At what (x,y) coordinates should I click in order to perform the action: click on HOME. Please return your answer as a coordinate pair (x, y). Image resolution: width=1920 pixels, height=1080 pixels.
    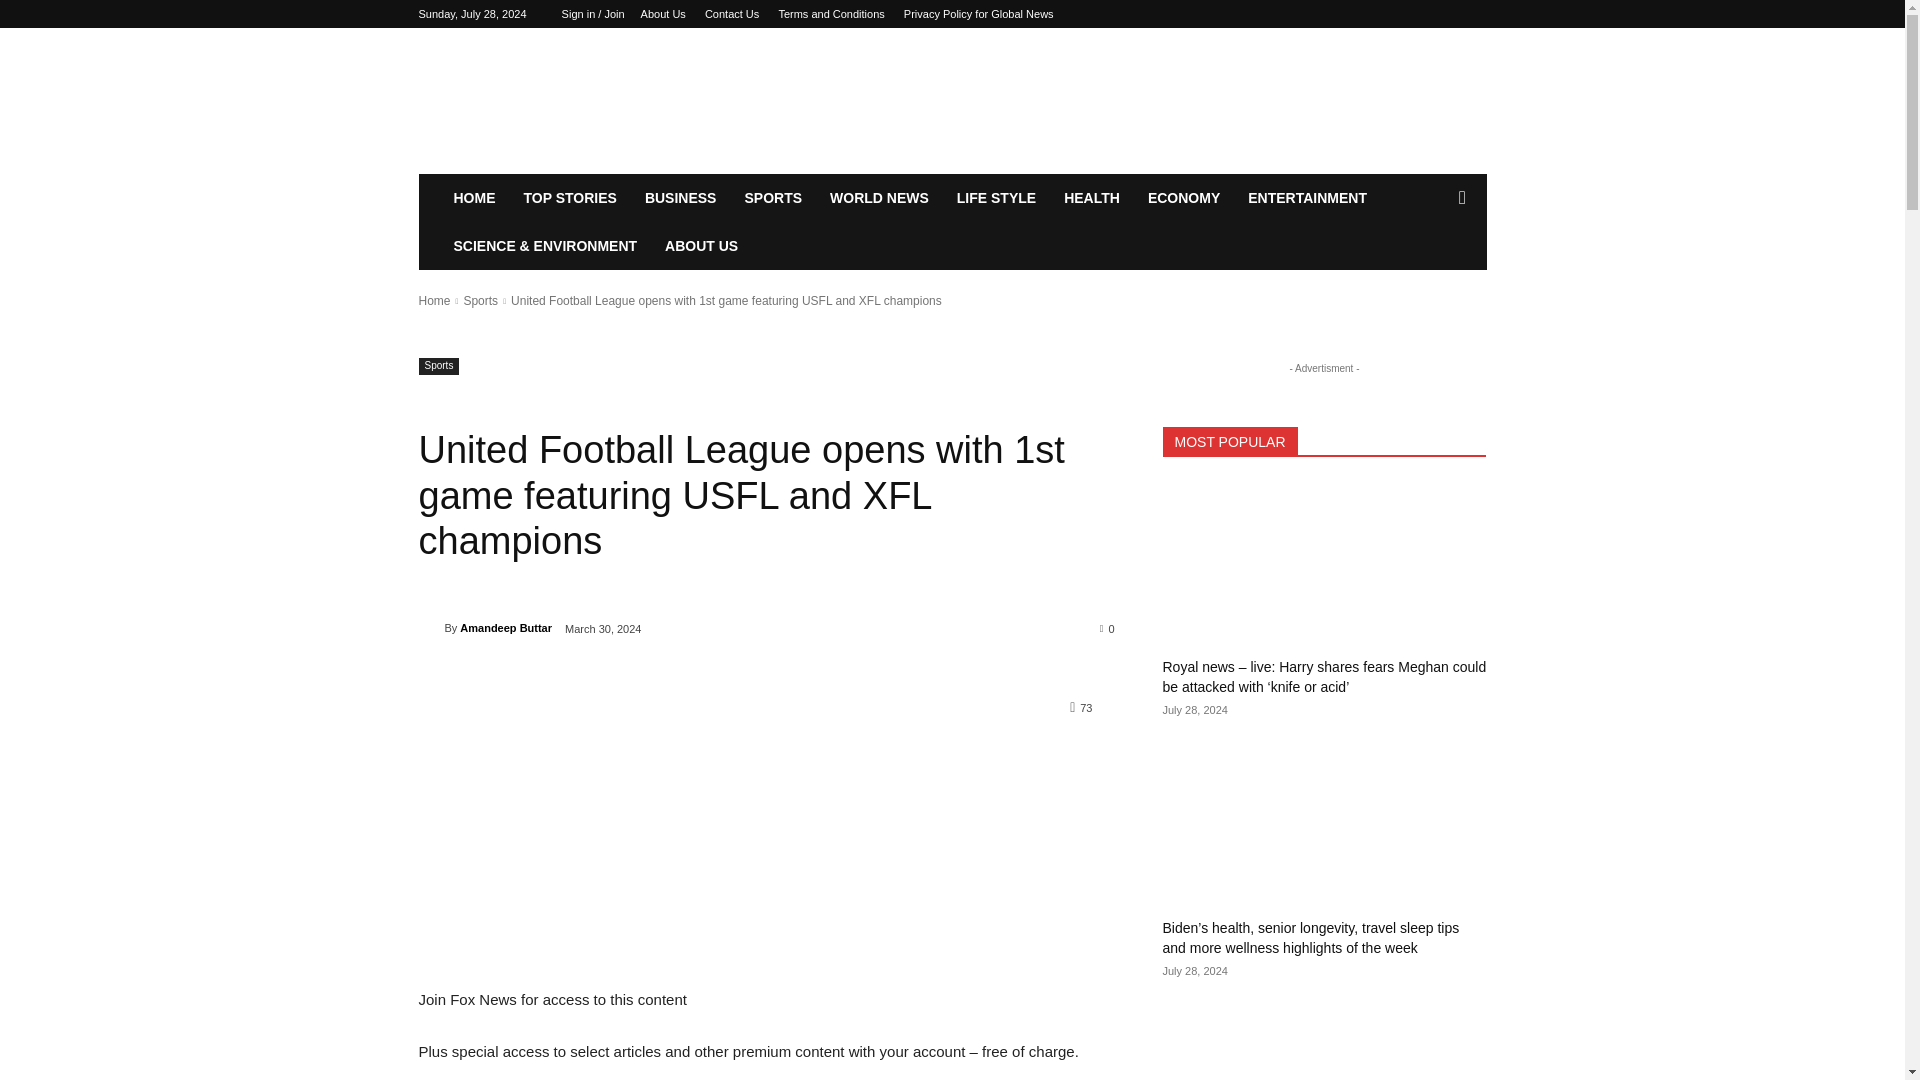
    Looking at the image, I should click on (474, 198).